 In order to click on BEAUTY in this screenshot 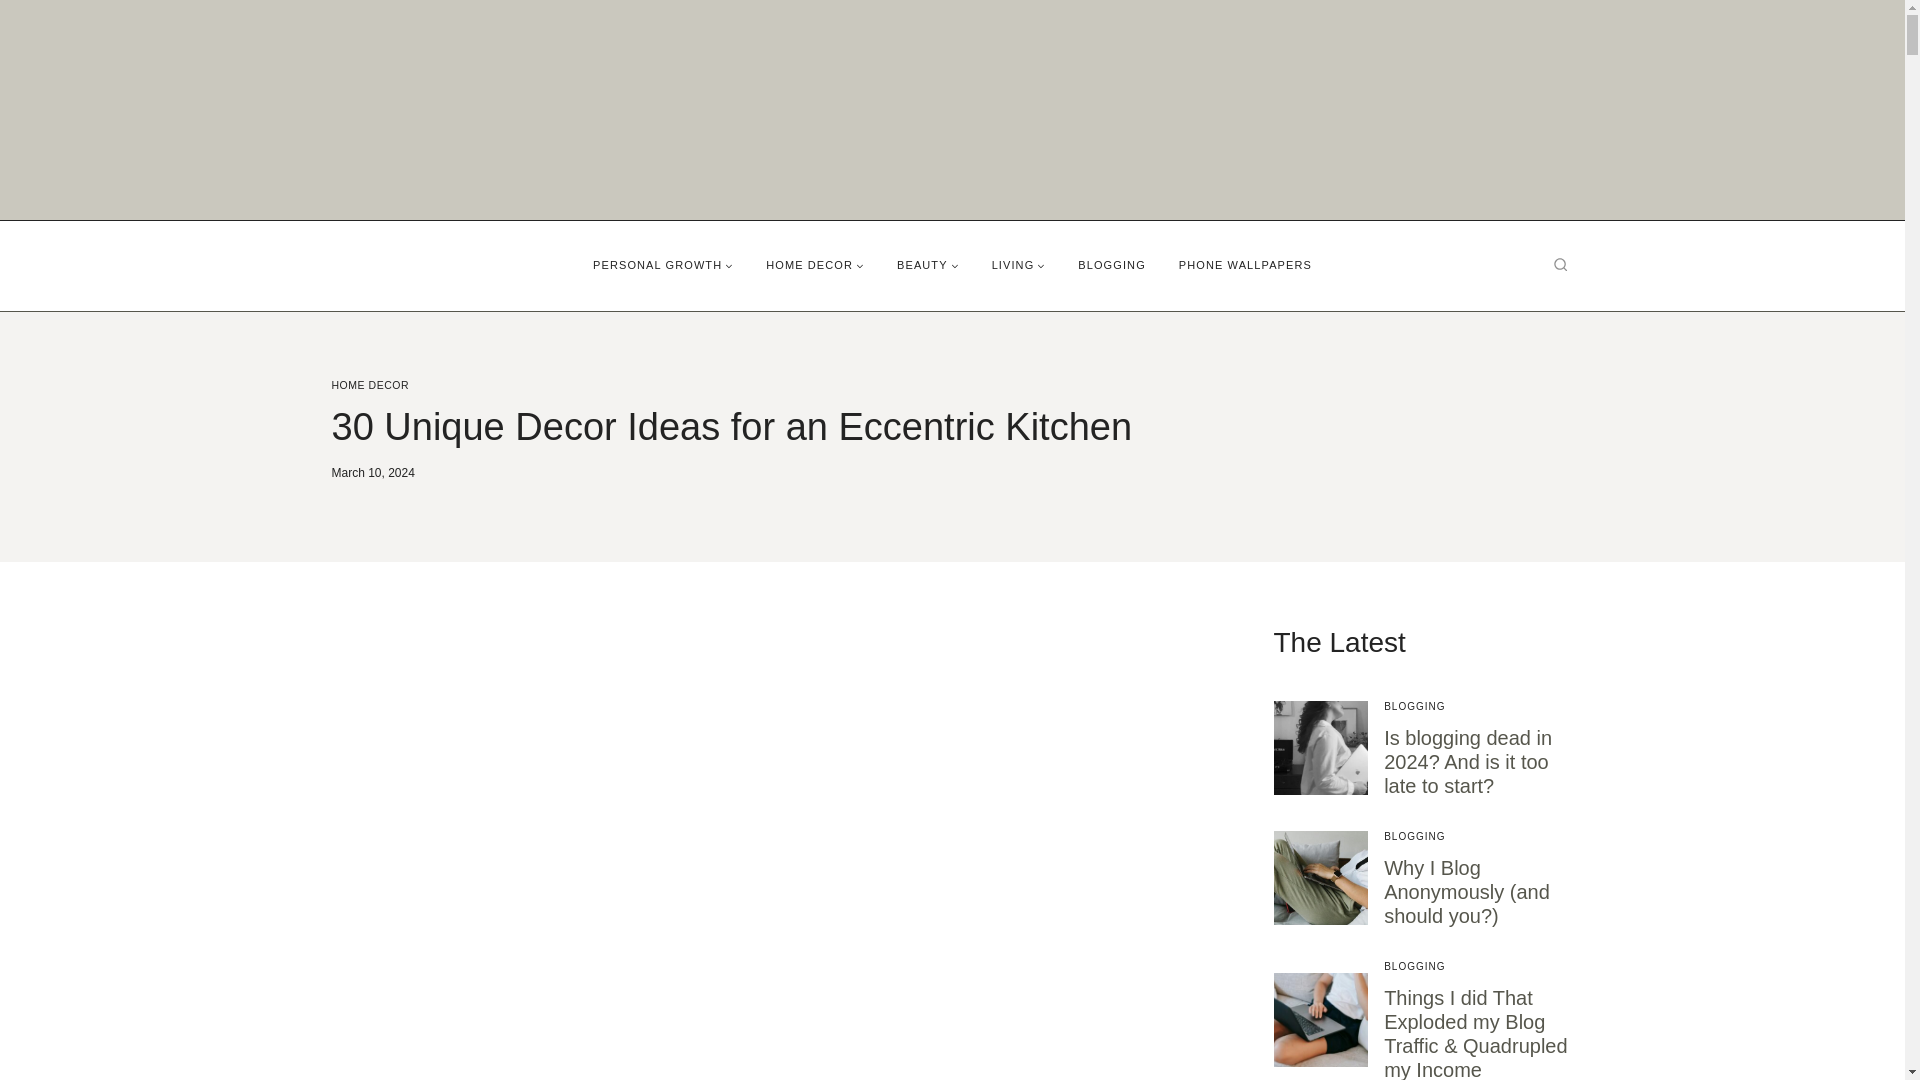, I will do `click(928, 265)`.